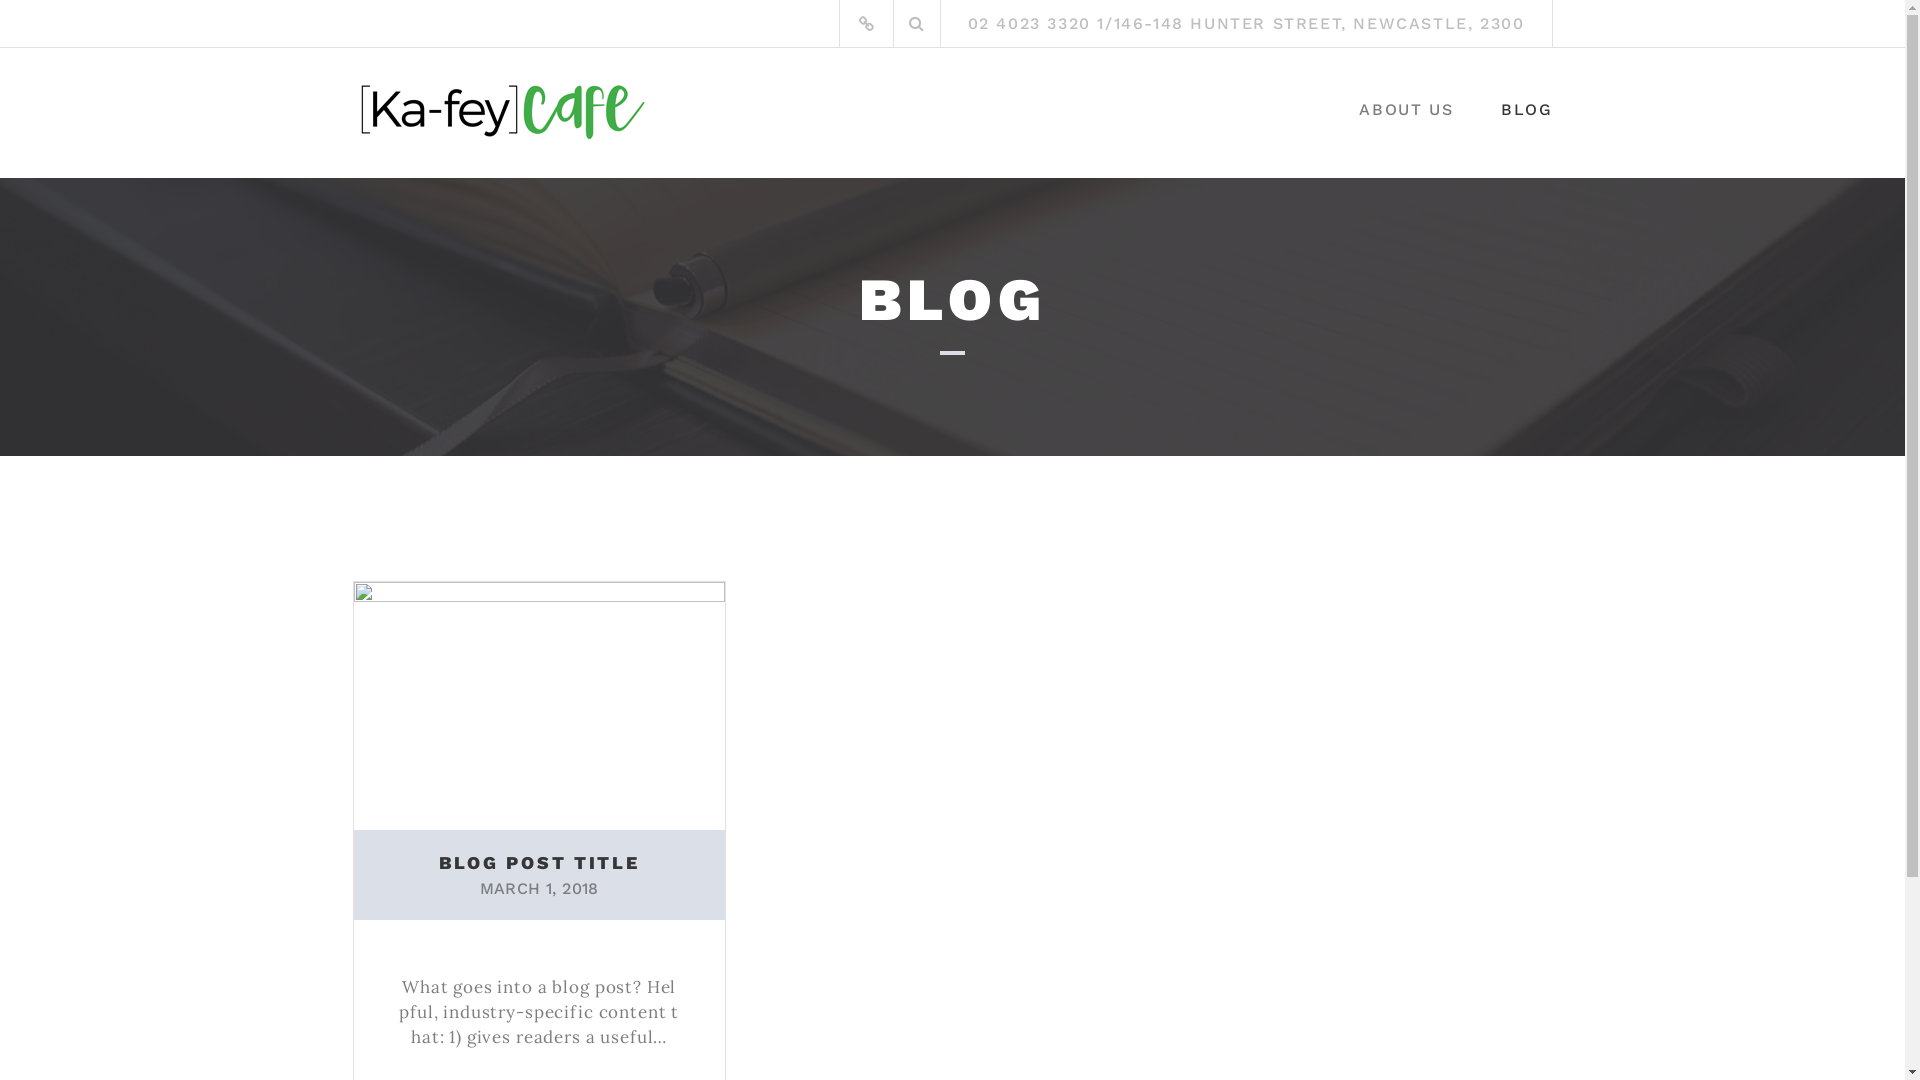 This screenshot has width=1920, height=1080. Describe the element at coordinates (1406, 116) in the screenshot. I see `ABOUT US` at that location.